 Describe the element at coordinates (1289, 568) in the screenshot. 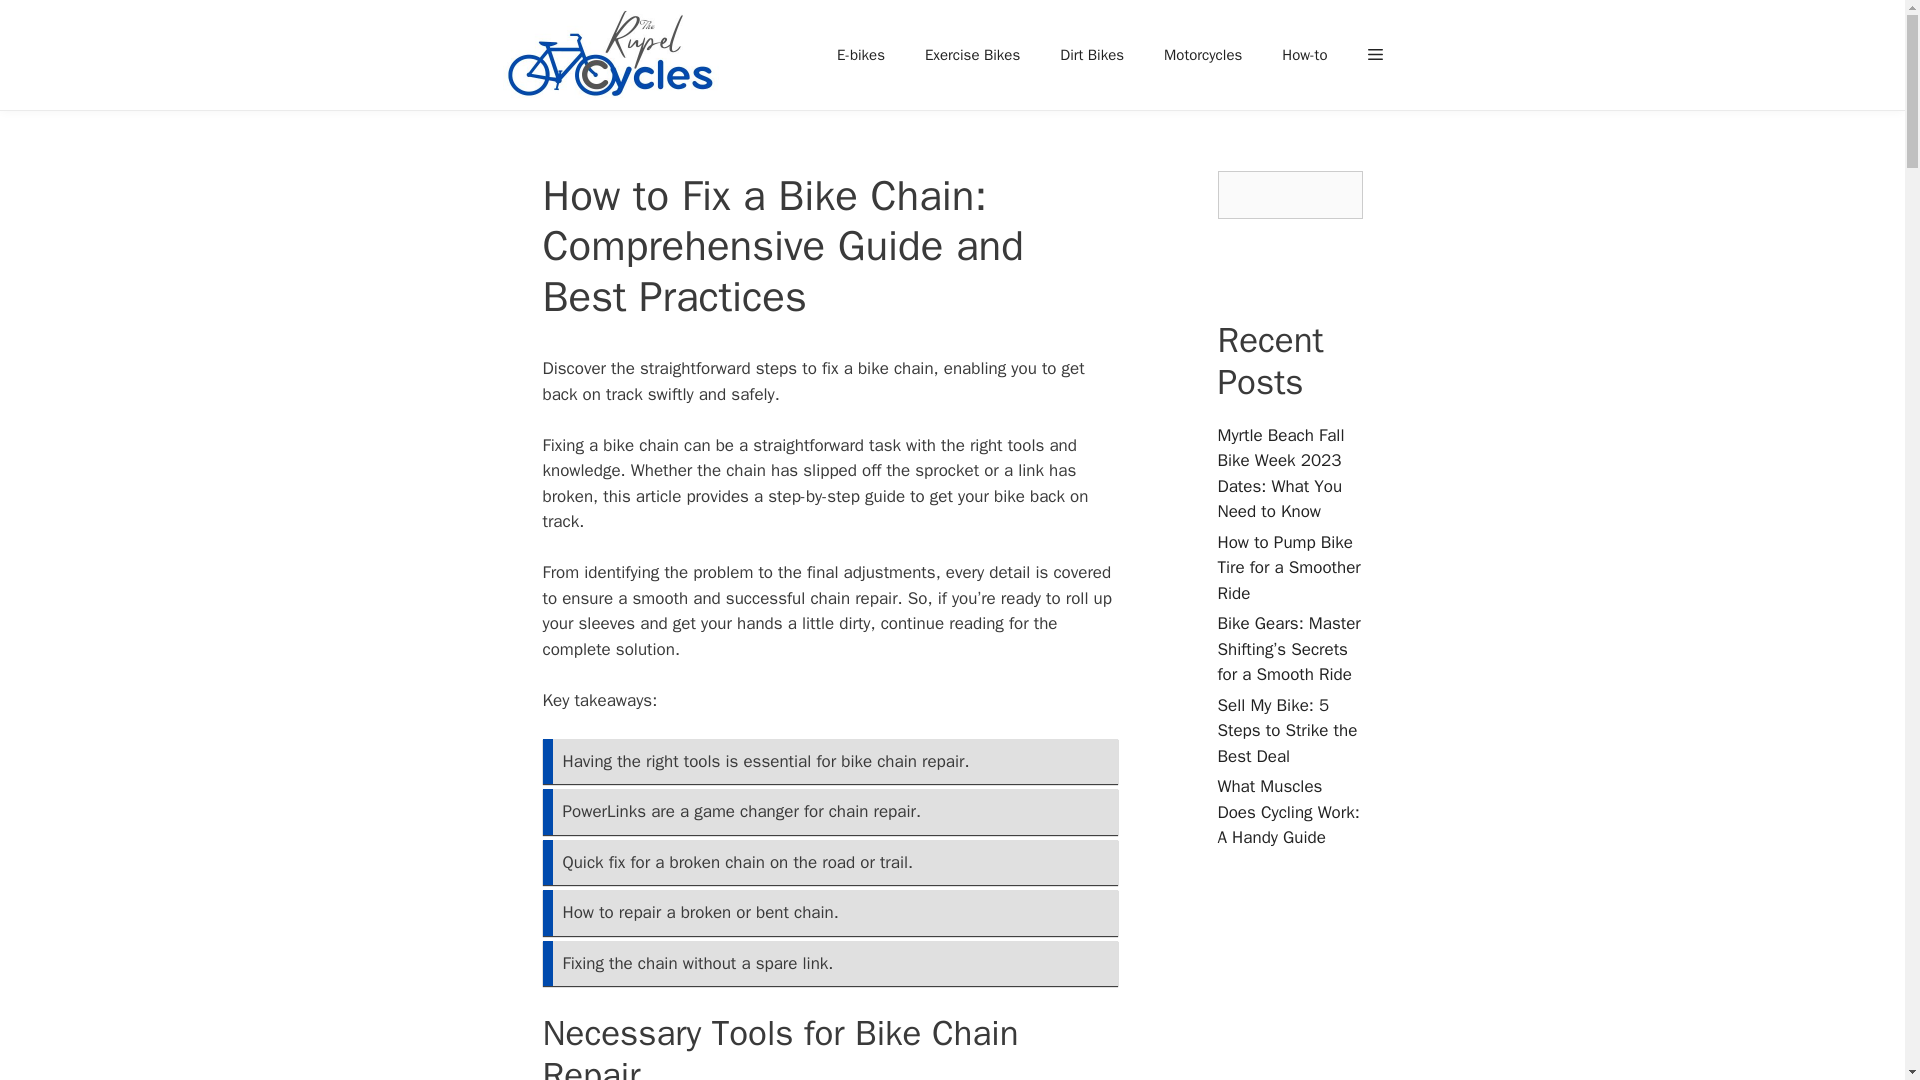

I see `How to Pump Bike Tire for a Smoother Ride` at that location.